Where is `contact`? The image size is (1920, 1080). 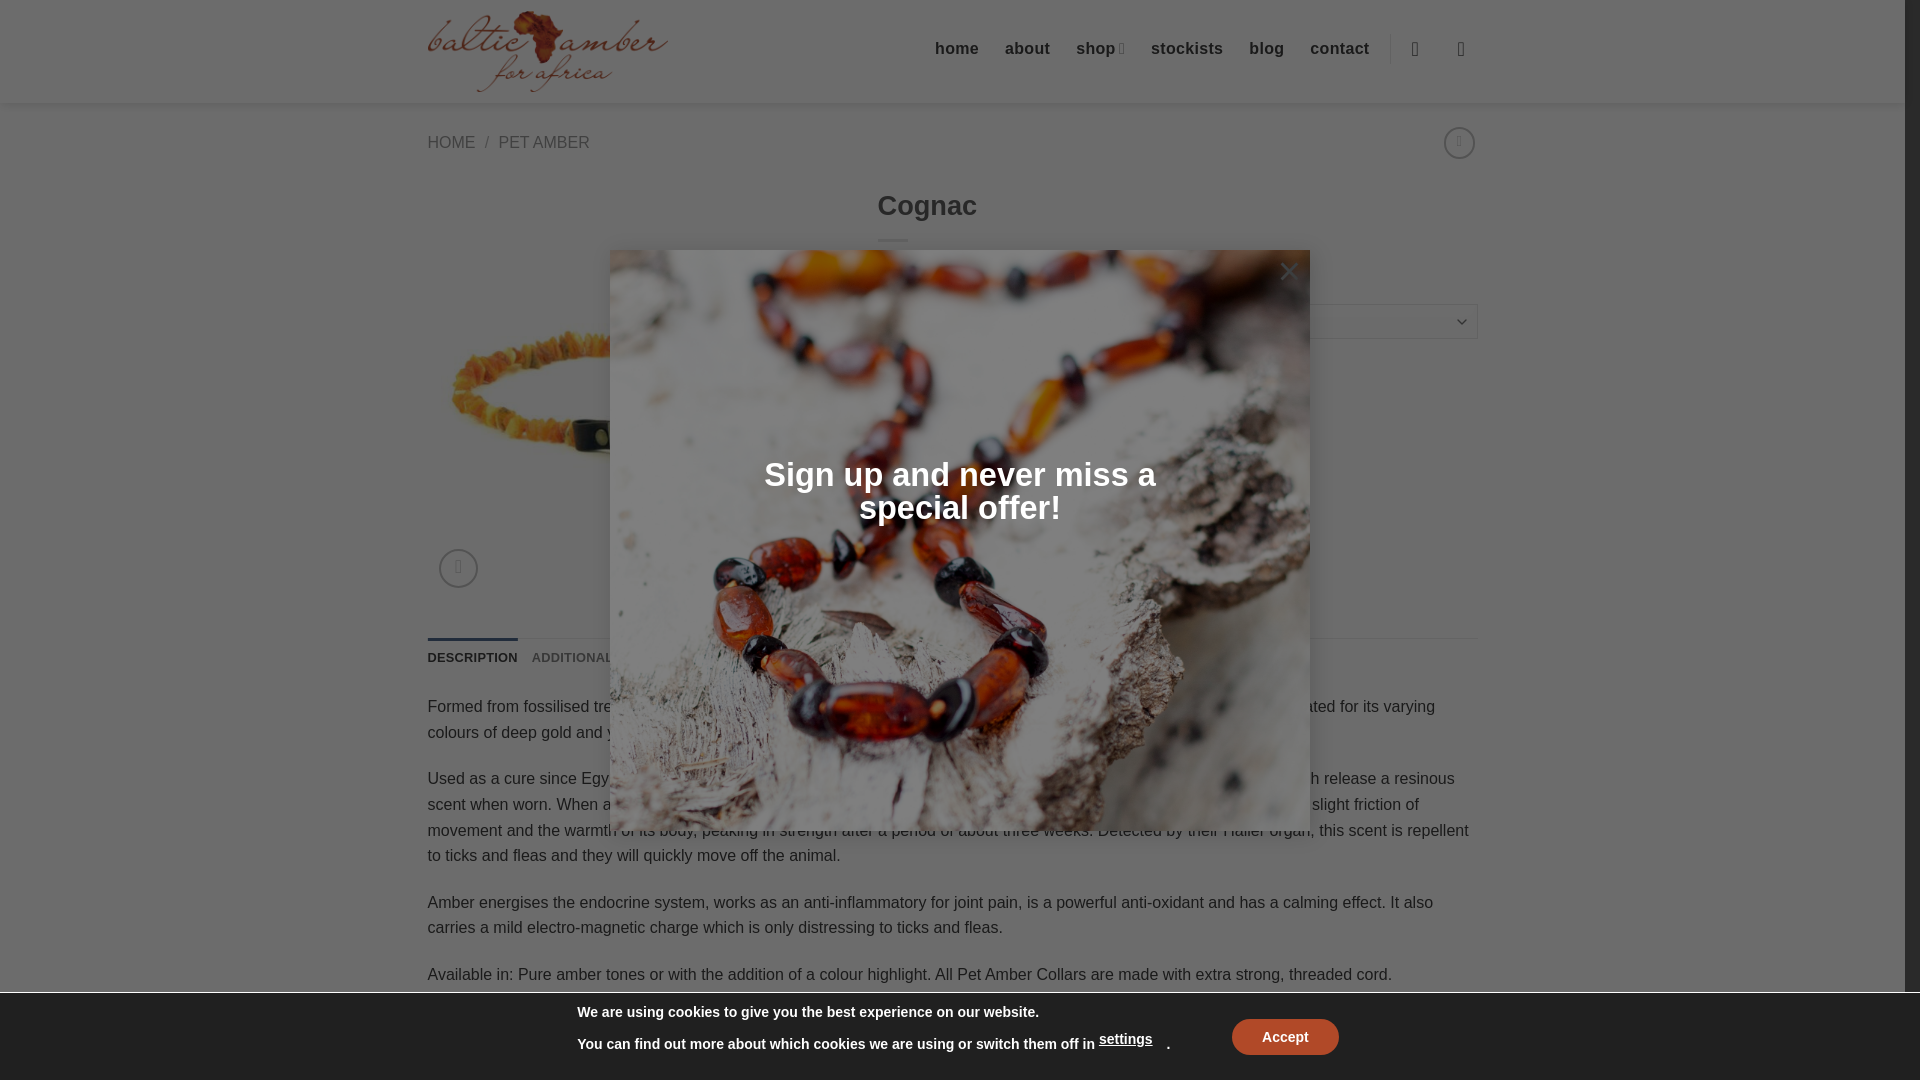
contact is located at coordinates (1338, 48).